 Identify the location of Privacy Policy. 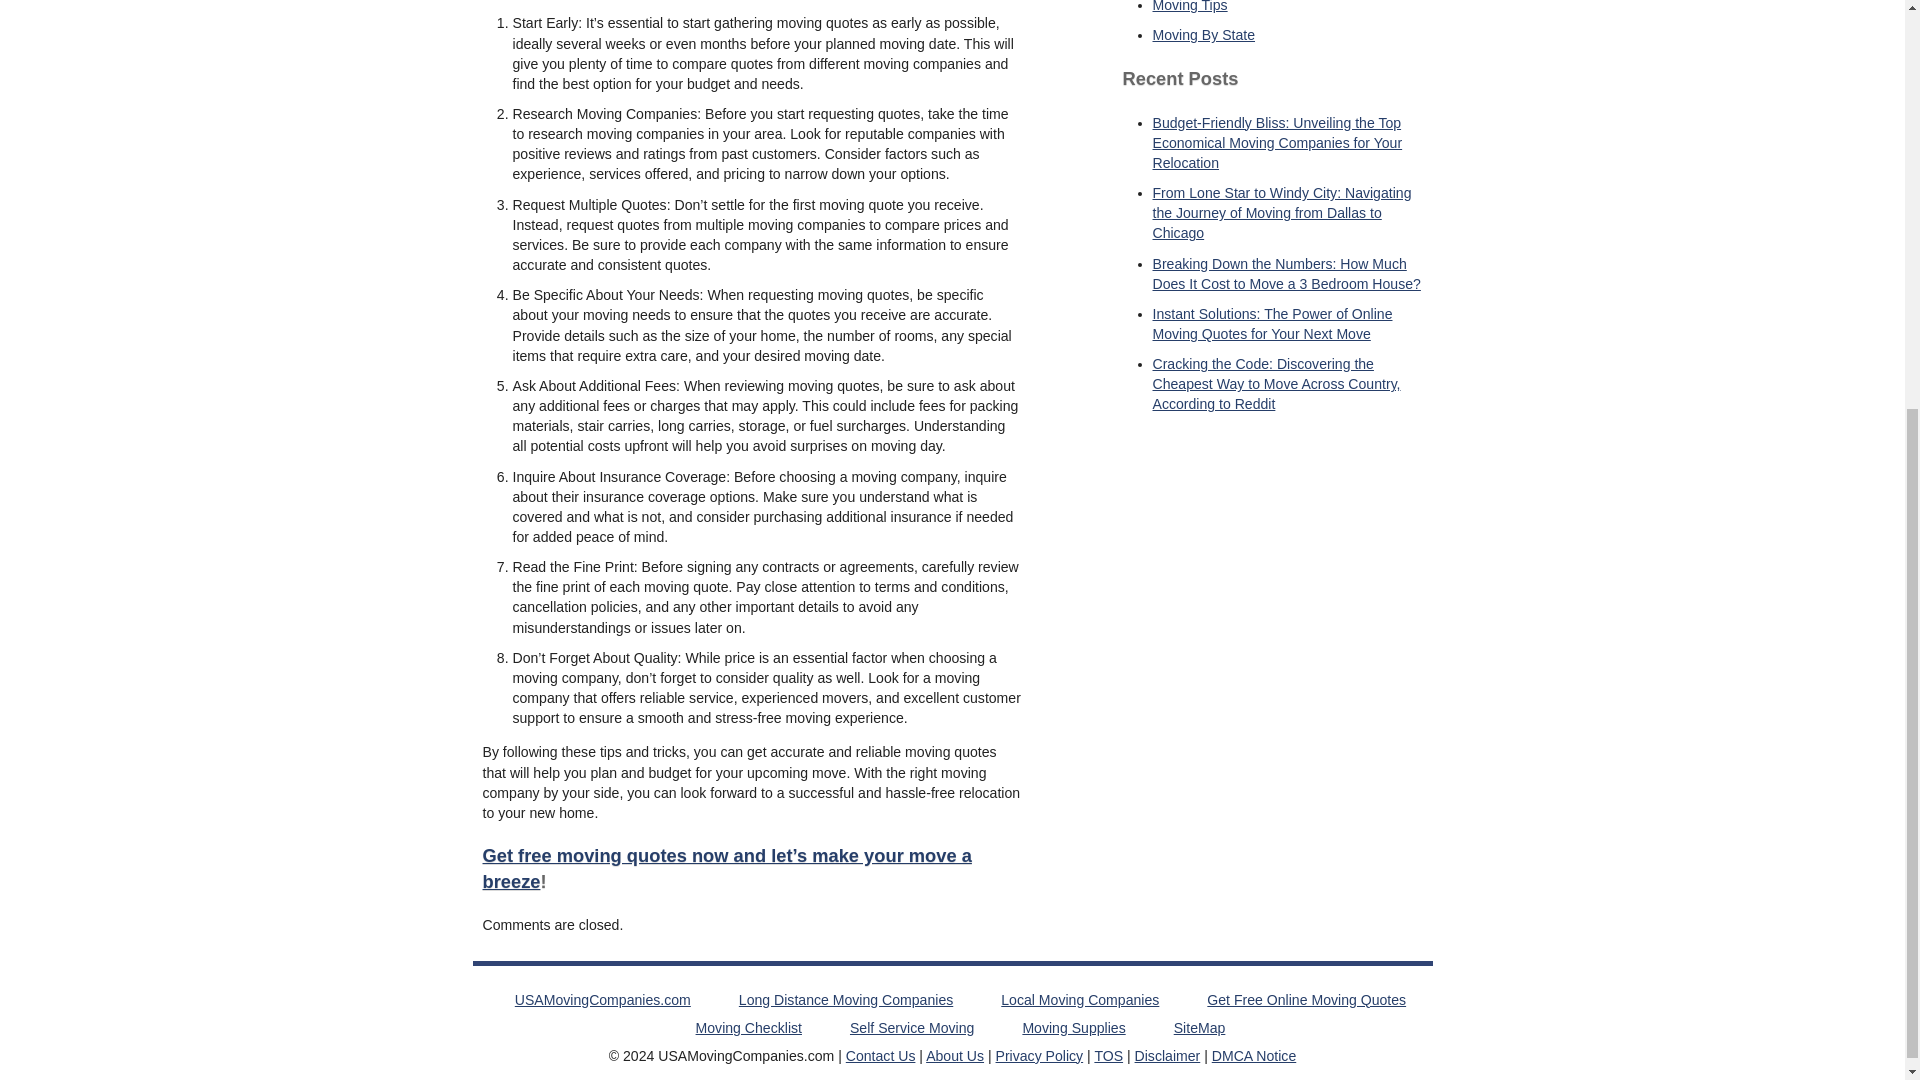
(1040, 1055).